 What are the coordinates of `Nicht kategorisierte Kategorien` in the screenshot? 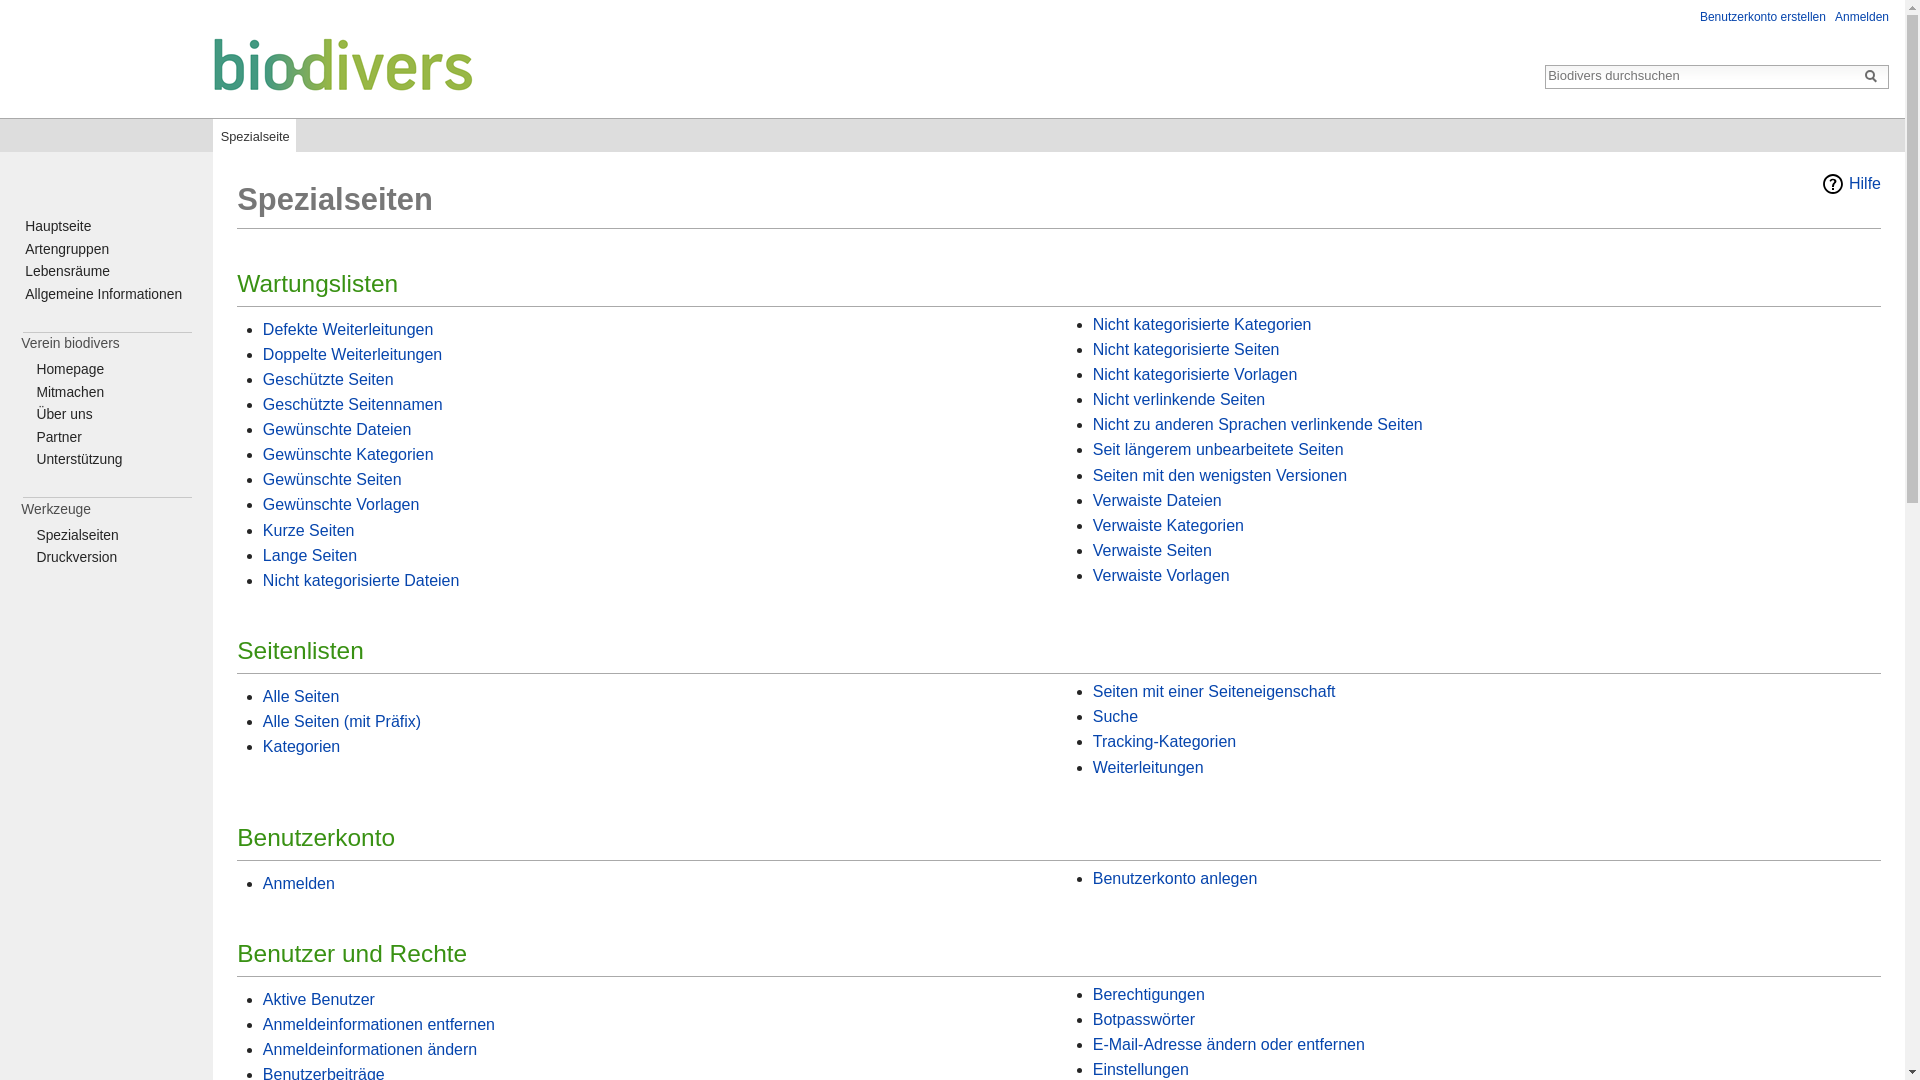 It's located at (1202, 324).